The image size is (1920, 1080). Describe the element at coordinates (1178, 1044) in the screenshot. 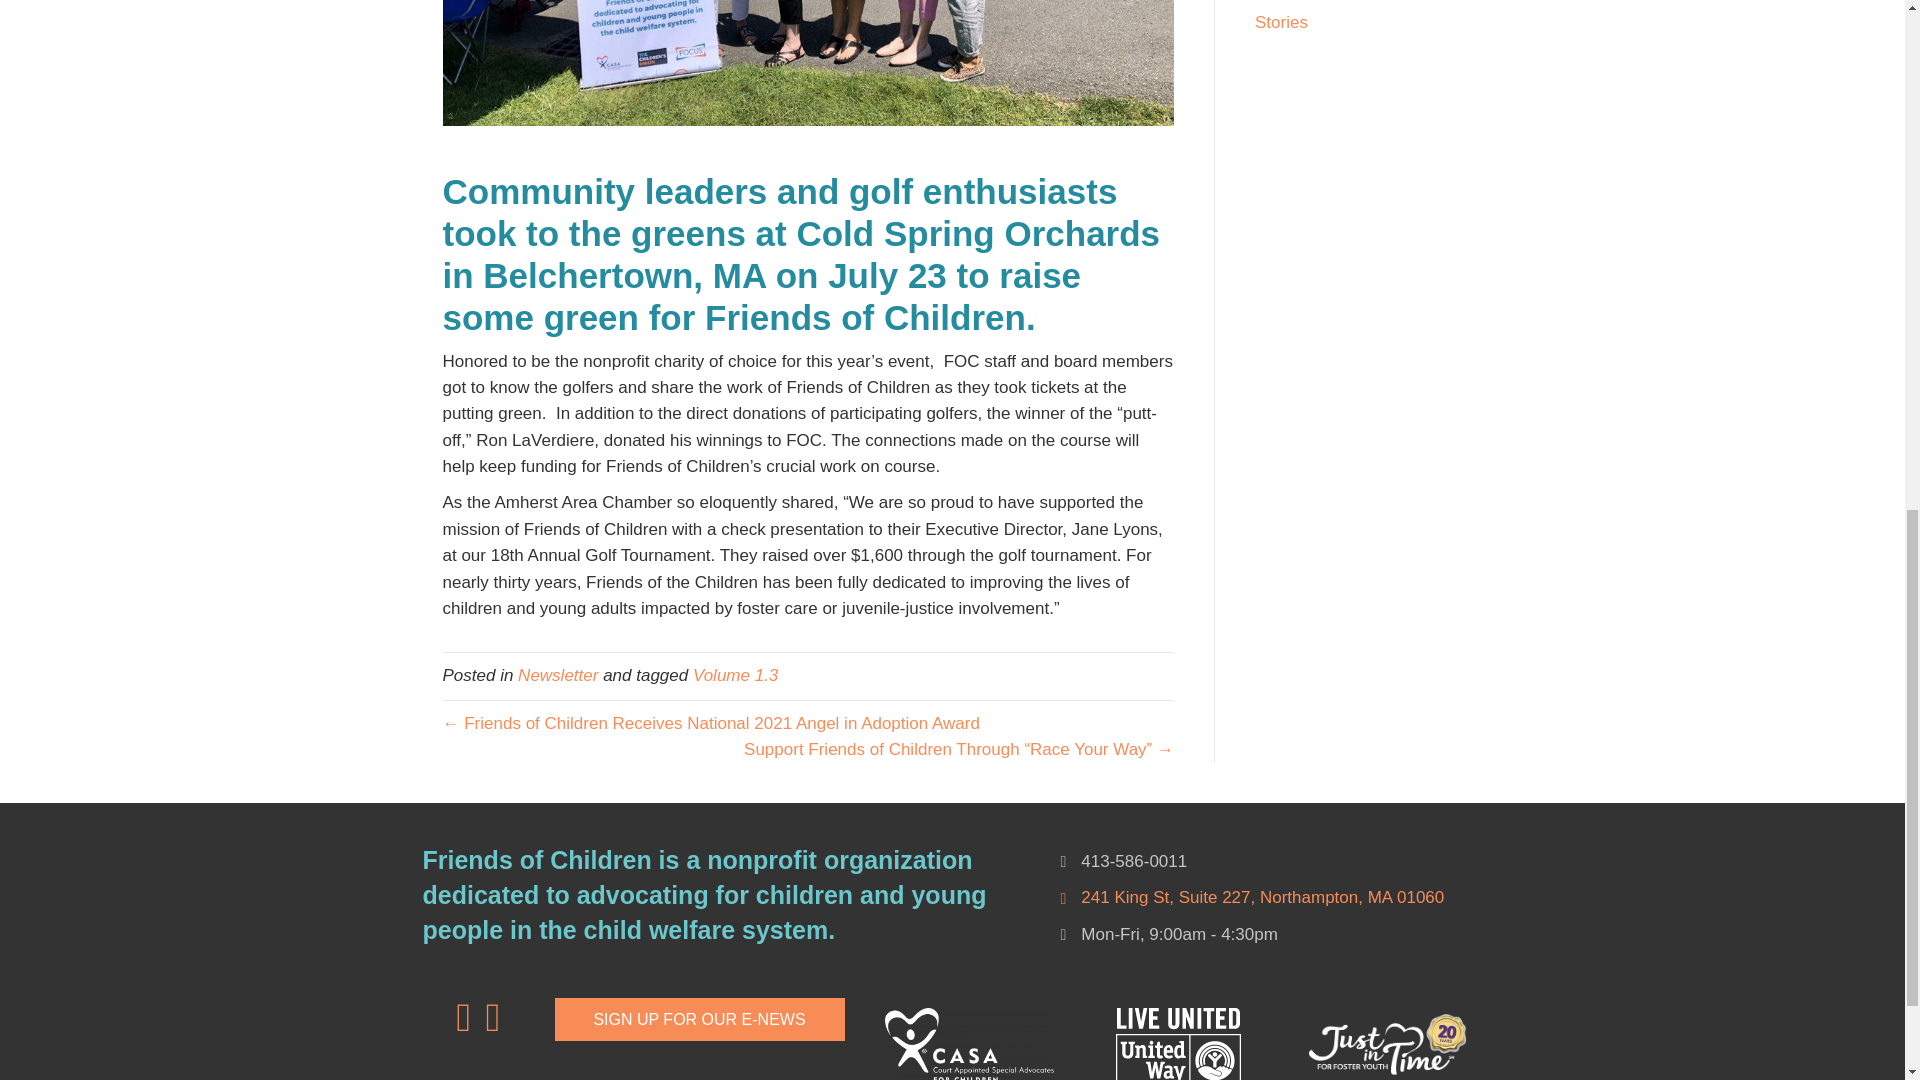

I see `united-way-logo-white1` at that location.